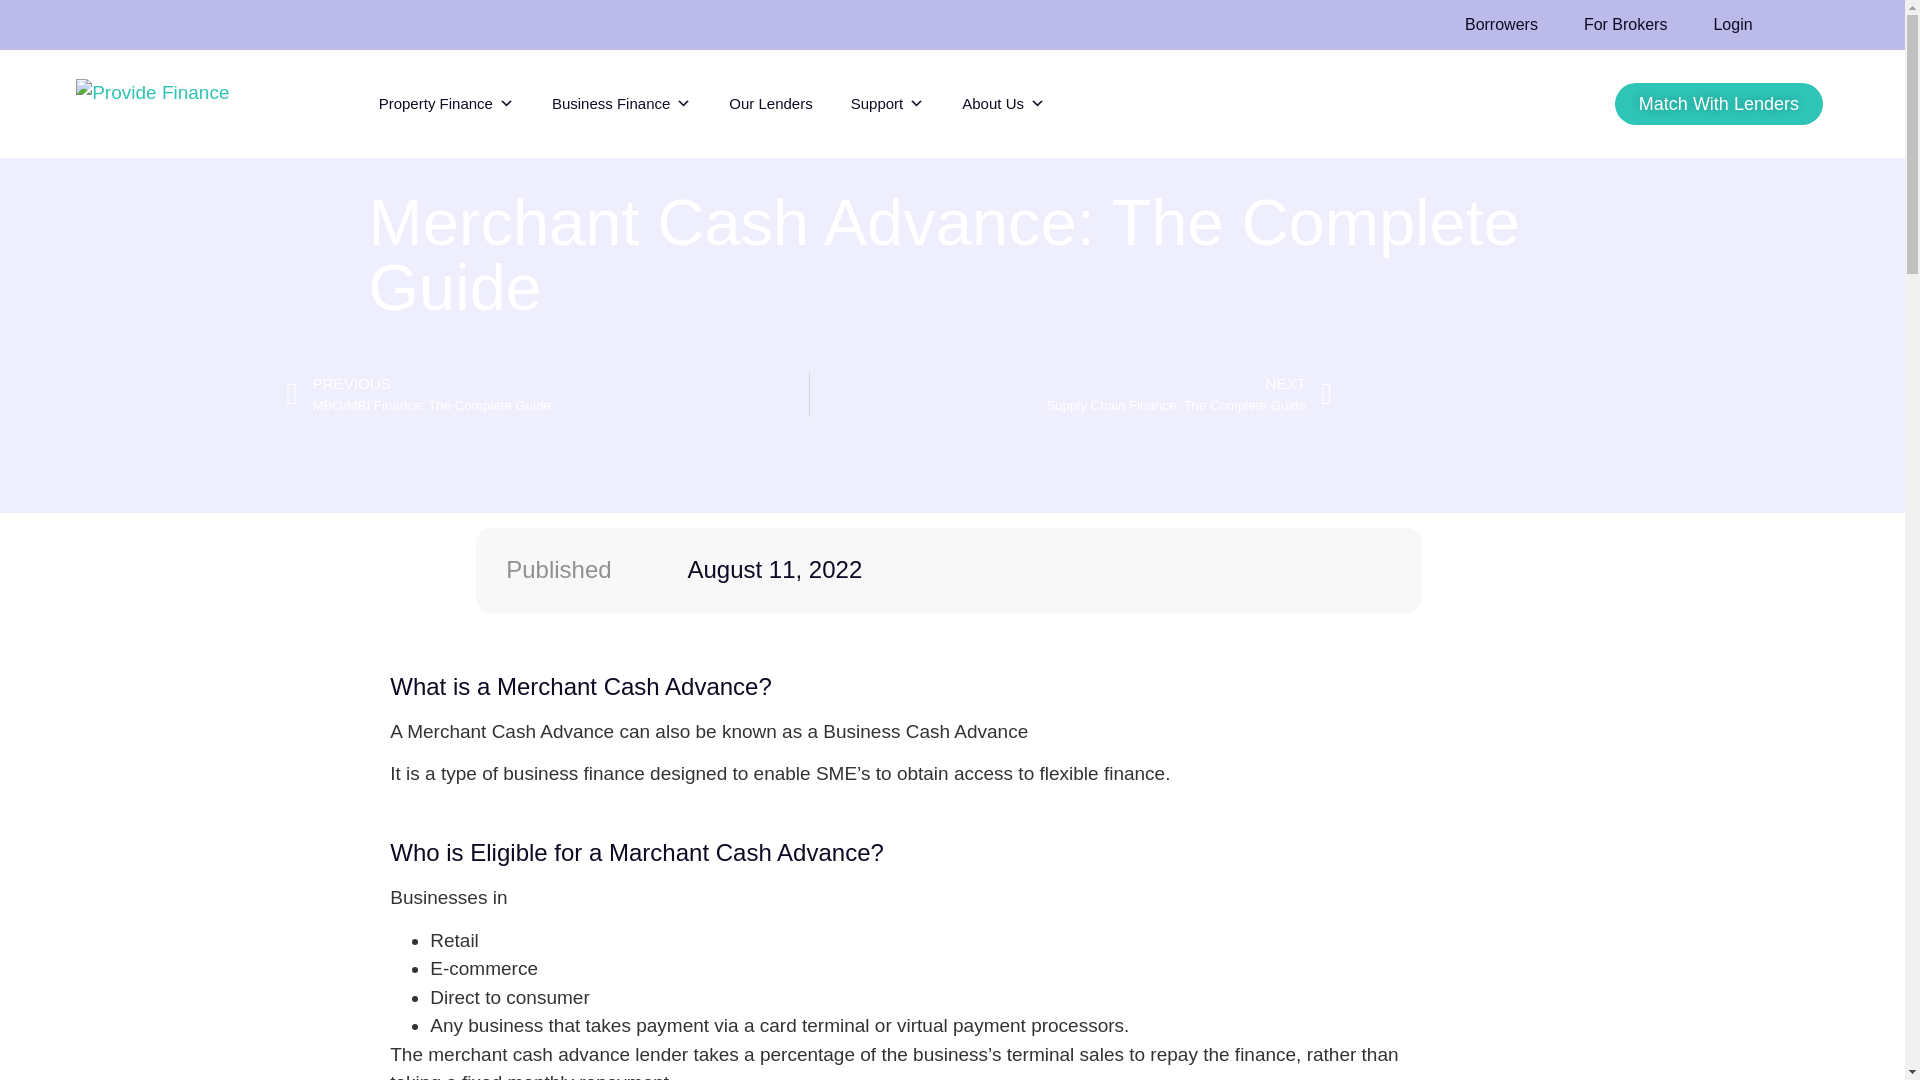 Image resolution: width=1920 pixels, height=1080 pixels. Describe the element at coordinates (1626, 24) in the screenshot. I see `For Brokers` at that location.